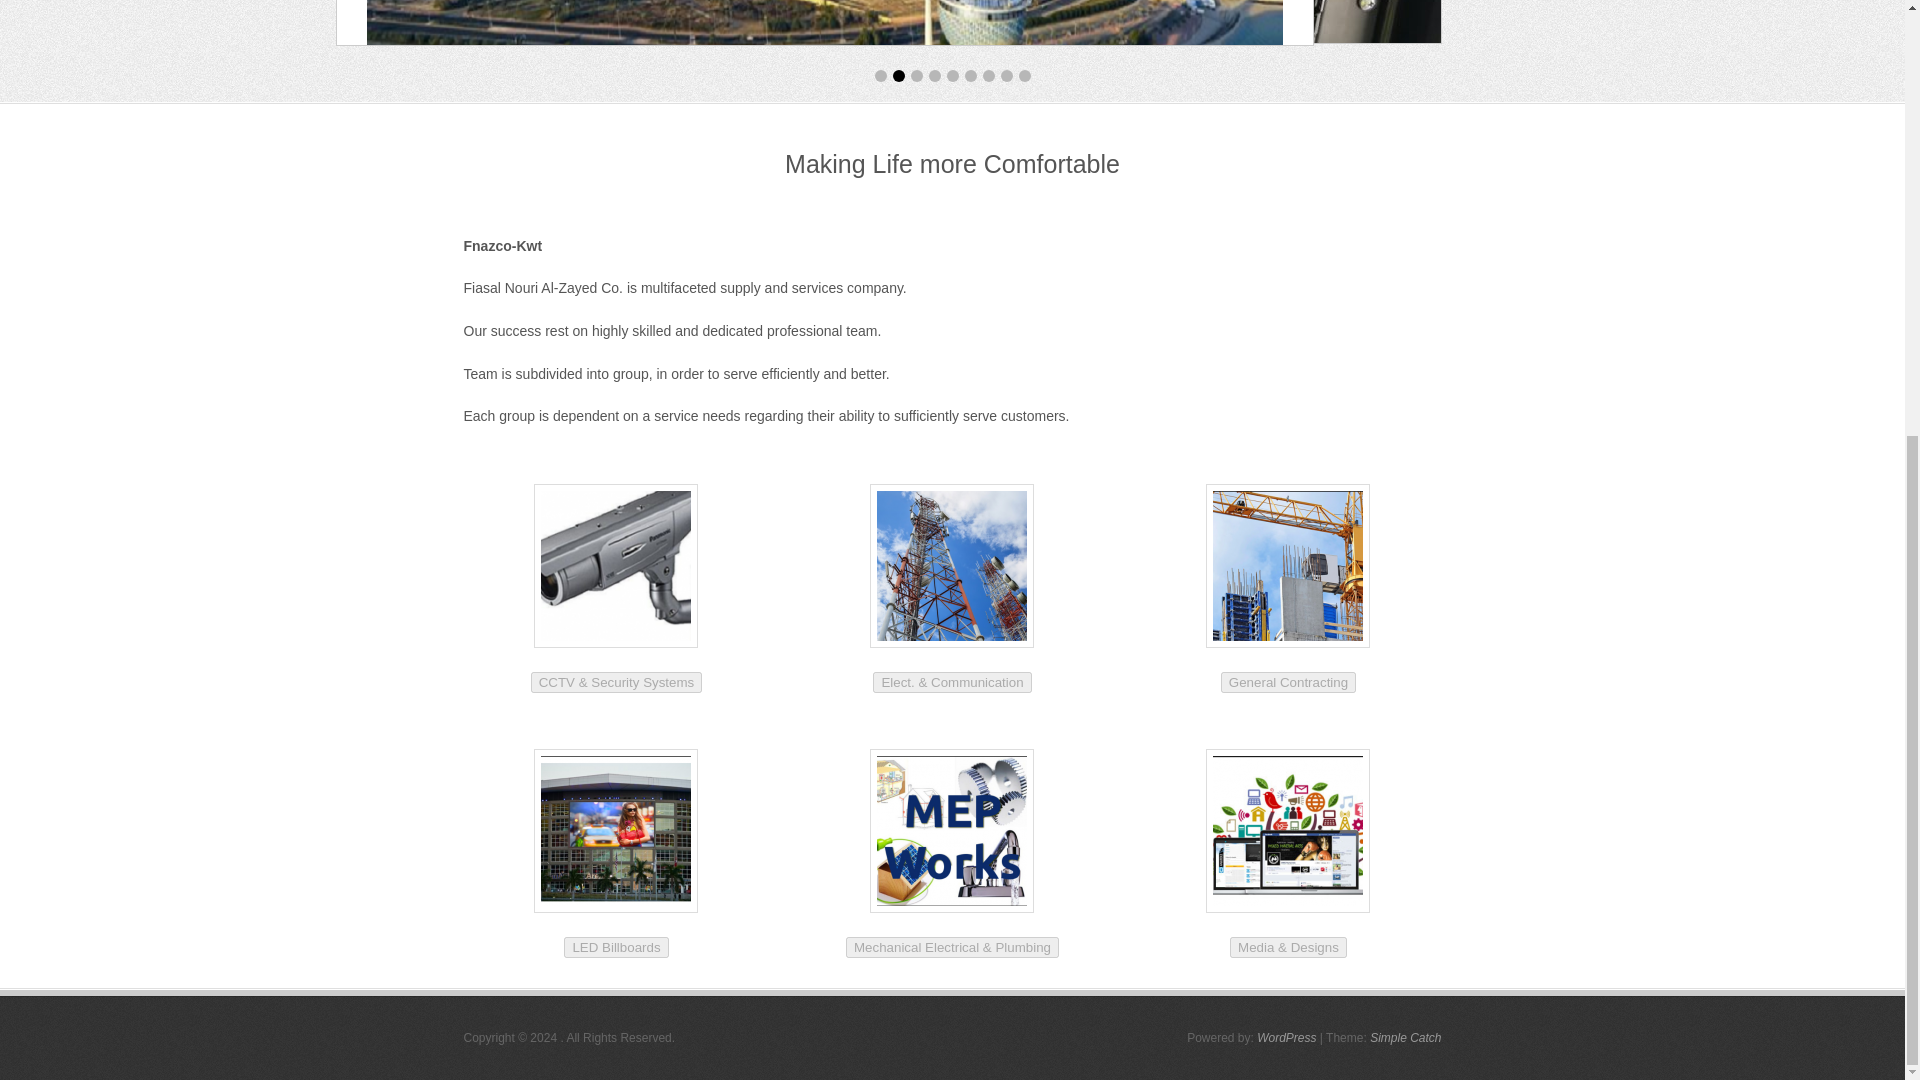  I want to click on 6, so click(969, 76).